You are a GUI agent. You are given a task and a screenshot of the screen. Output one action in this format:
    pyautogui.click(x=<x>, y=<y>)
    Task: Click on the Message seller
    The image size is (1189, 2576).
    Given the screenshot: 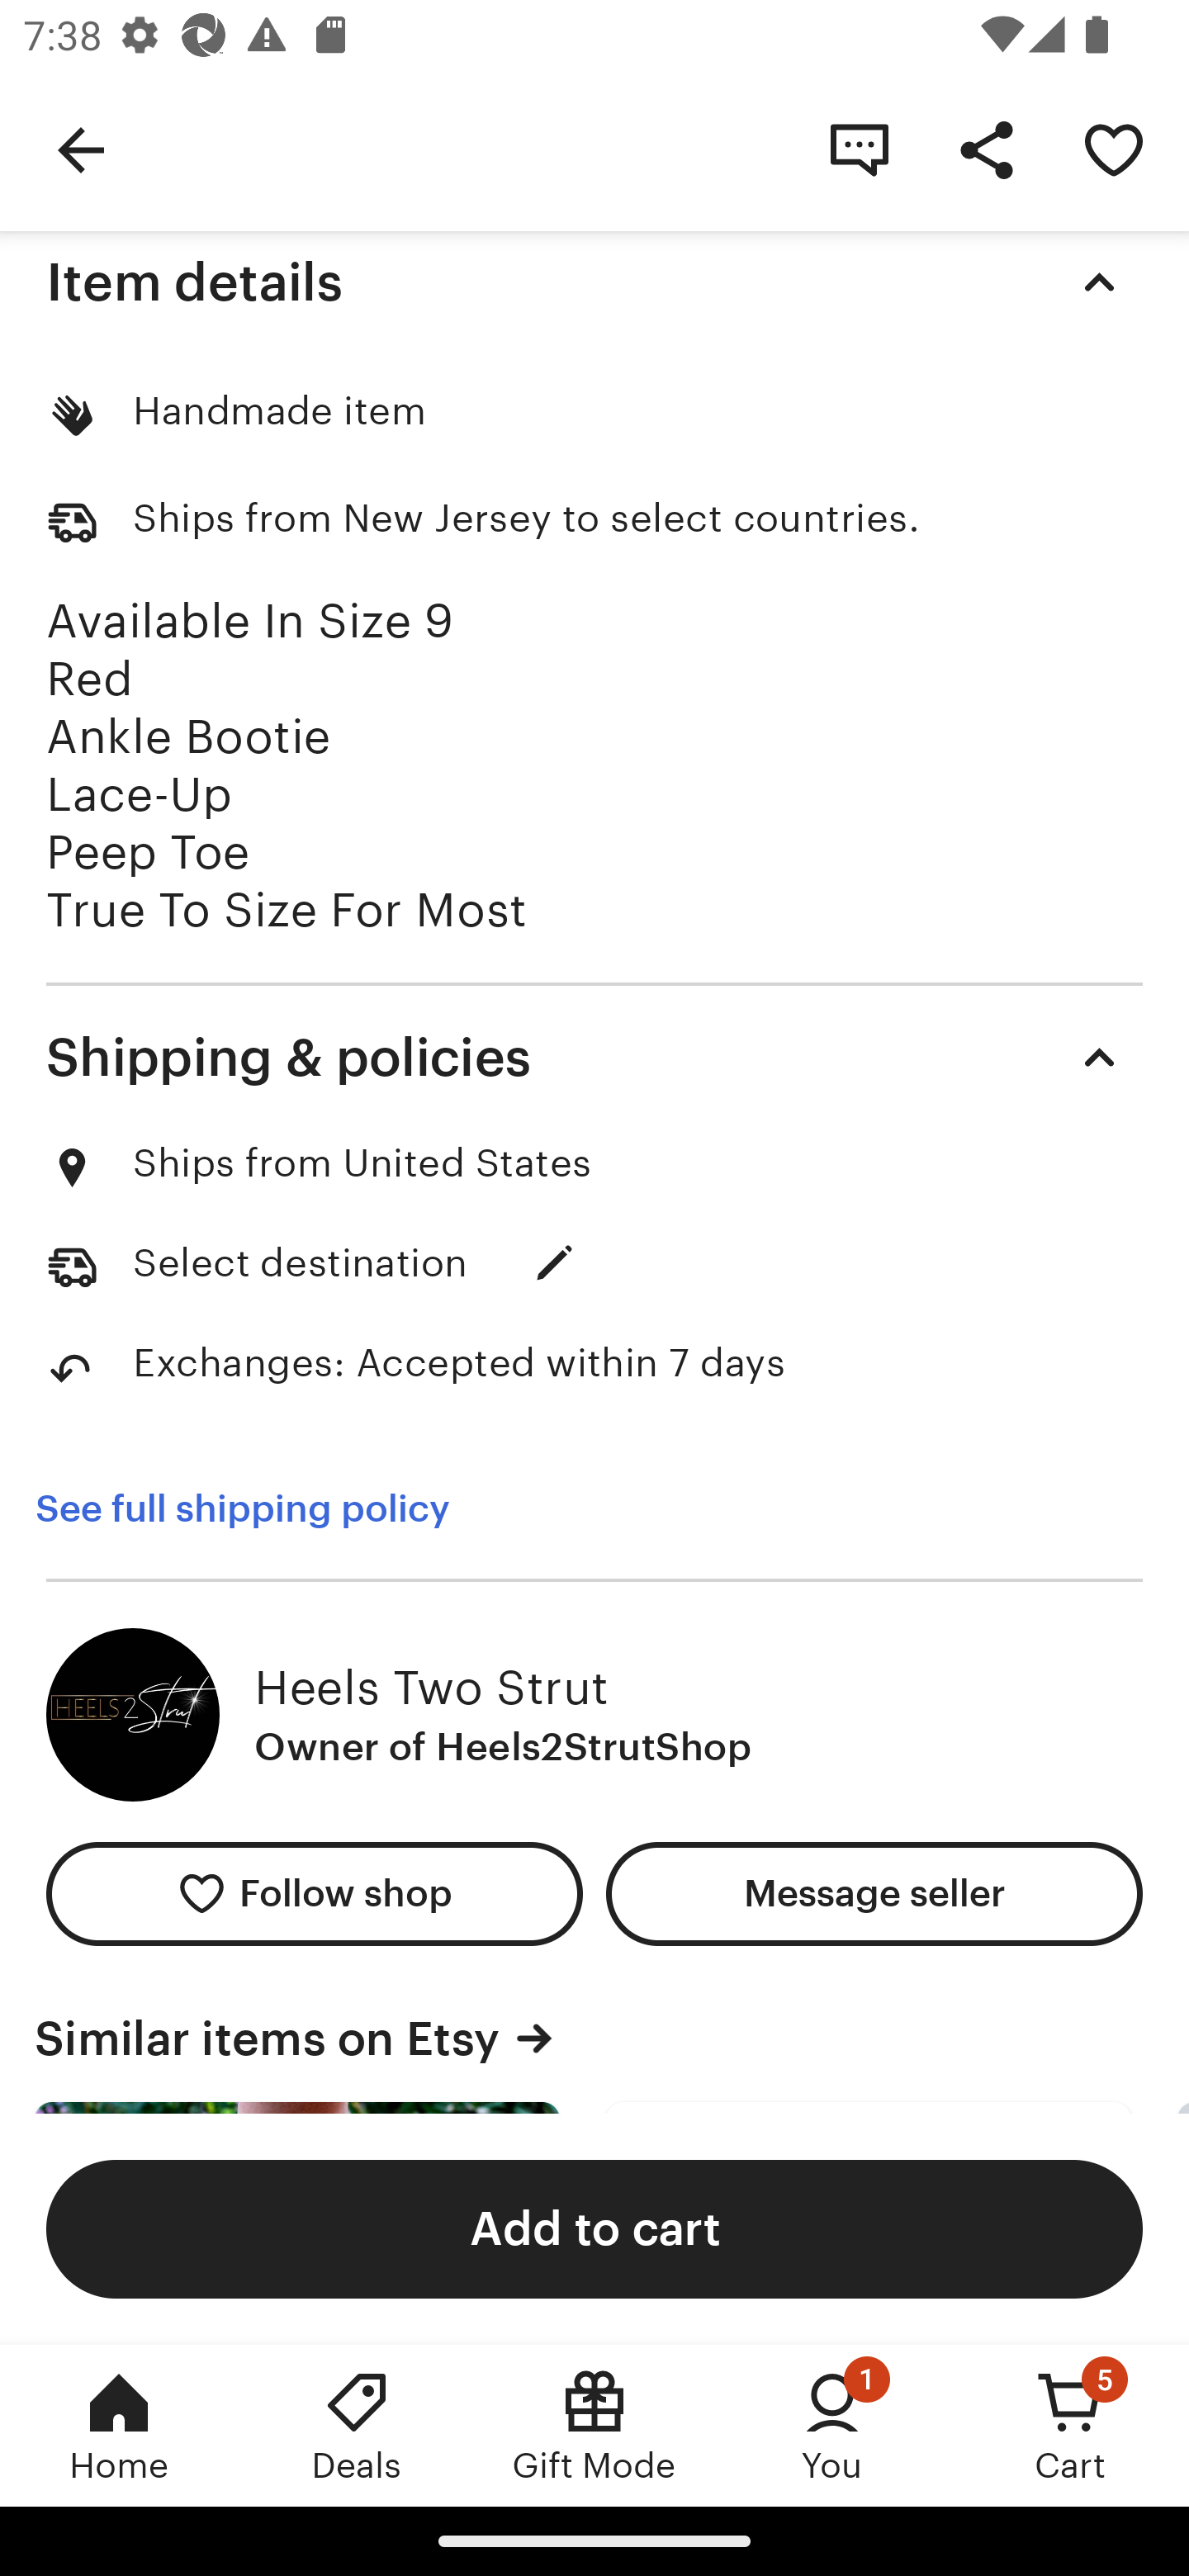 What is the action you would take?
    pyautogui.click(x=874, y=1892)
    